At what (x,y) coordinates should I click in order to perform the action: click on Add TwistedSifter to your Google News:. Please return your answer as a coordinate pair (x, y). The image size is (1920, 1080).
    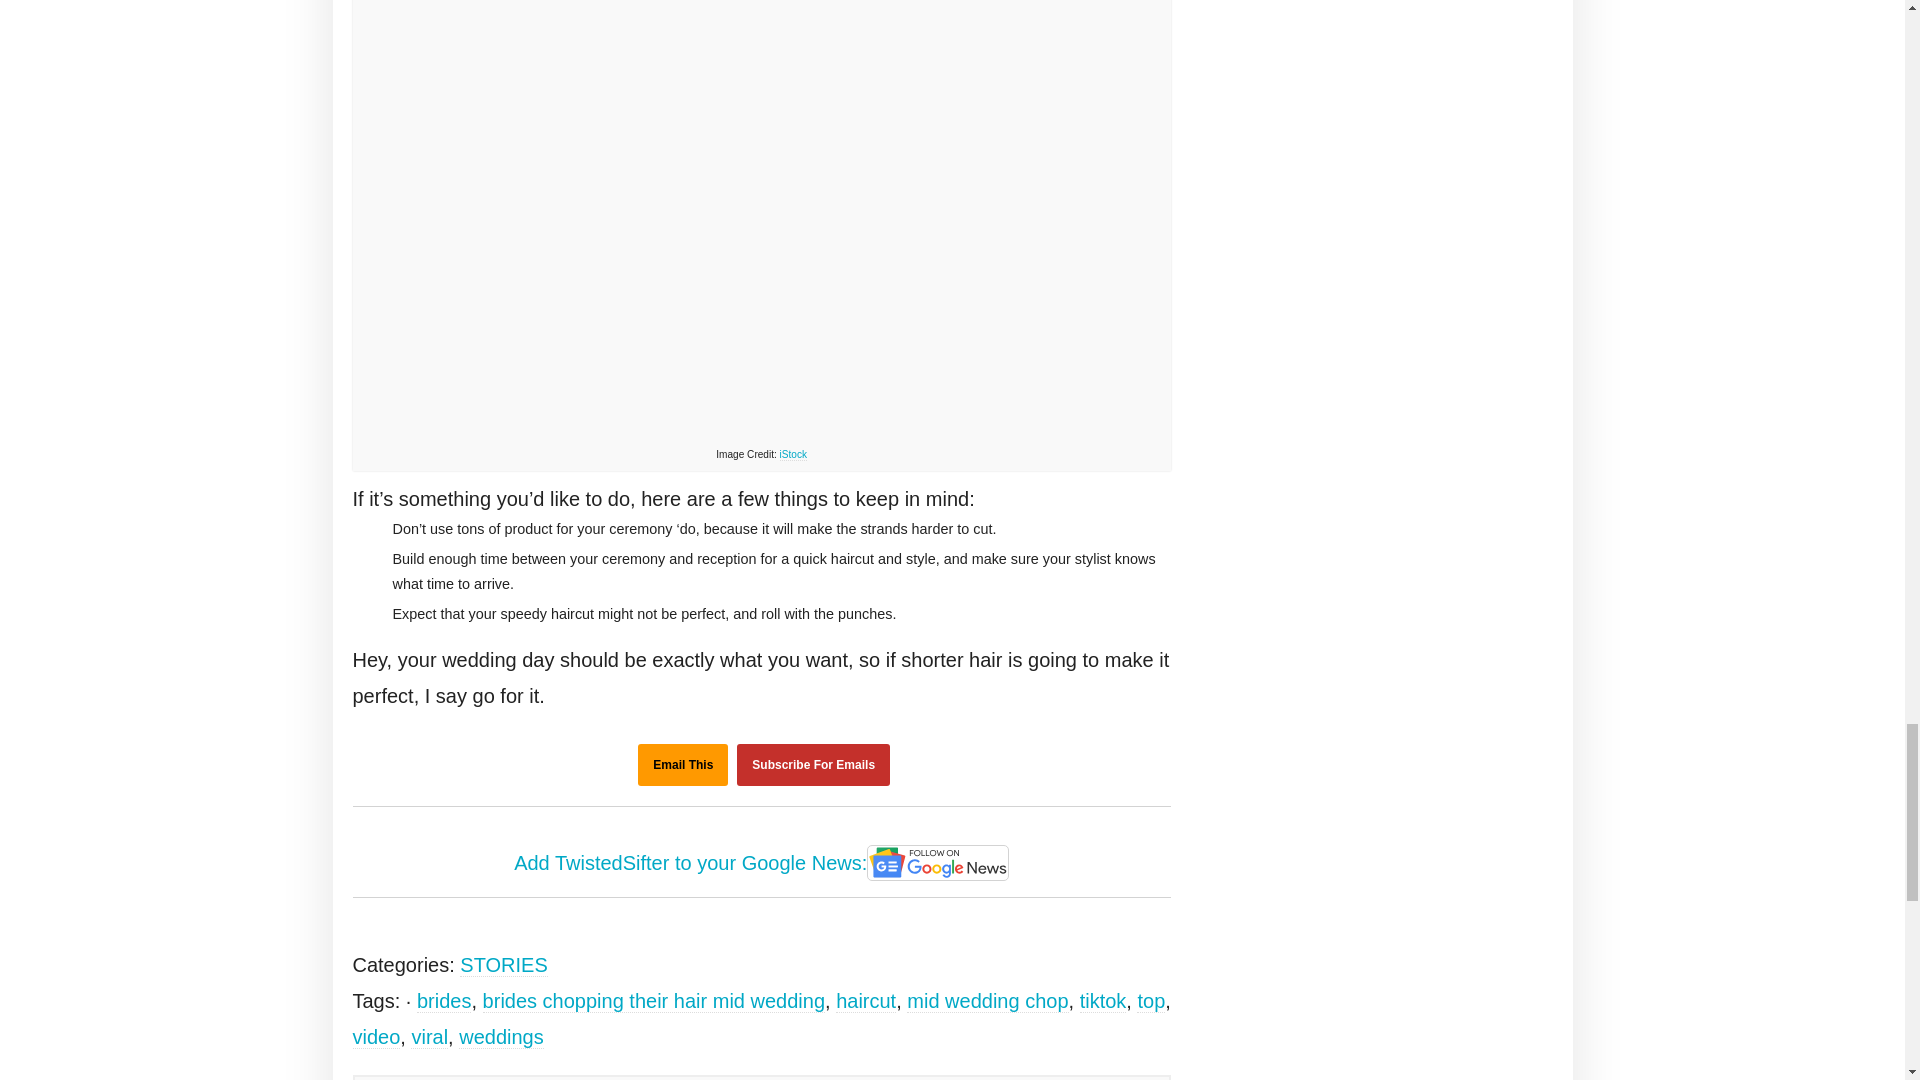
    Looking at the image, I should click on (762, 864).